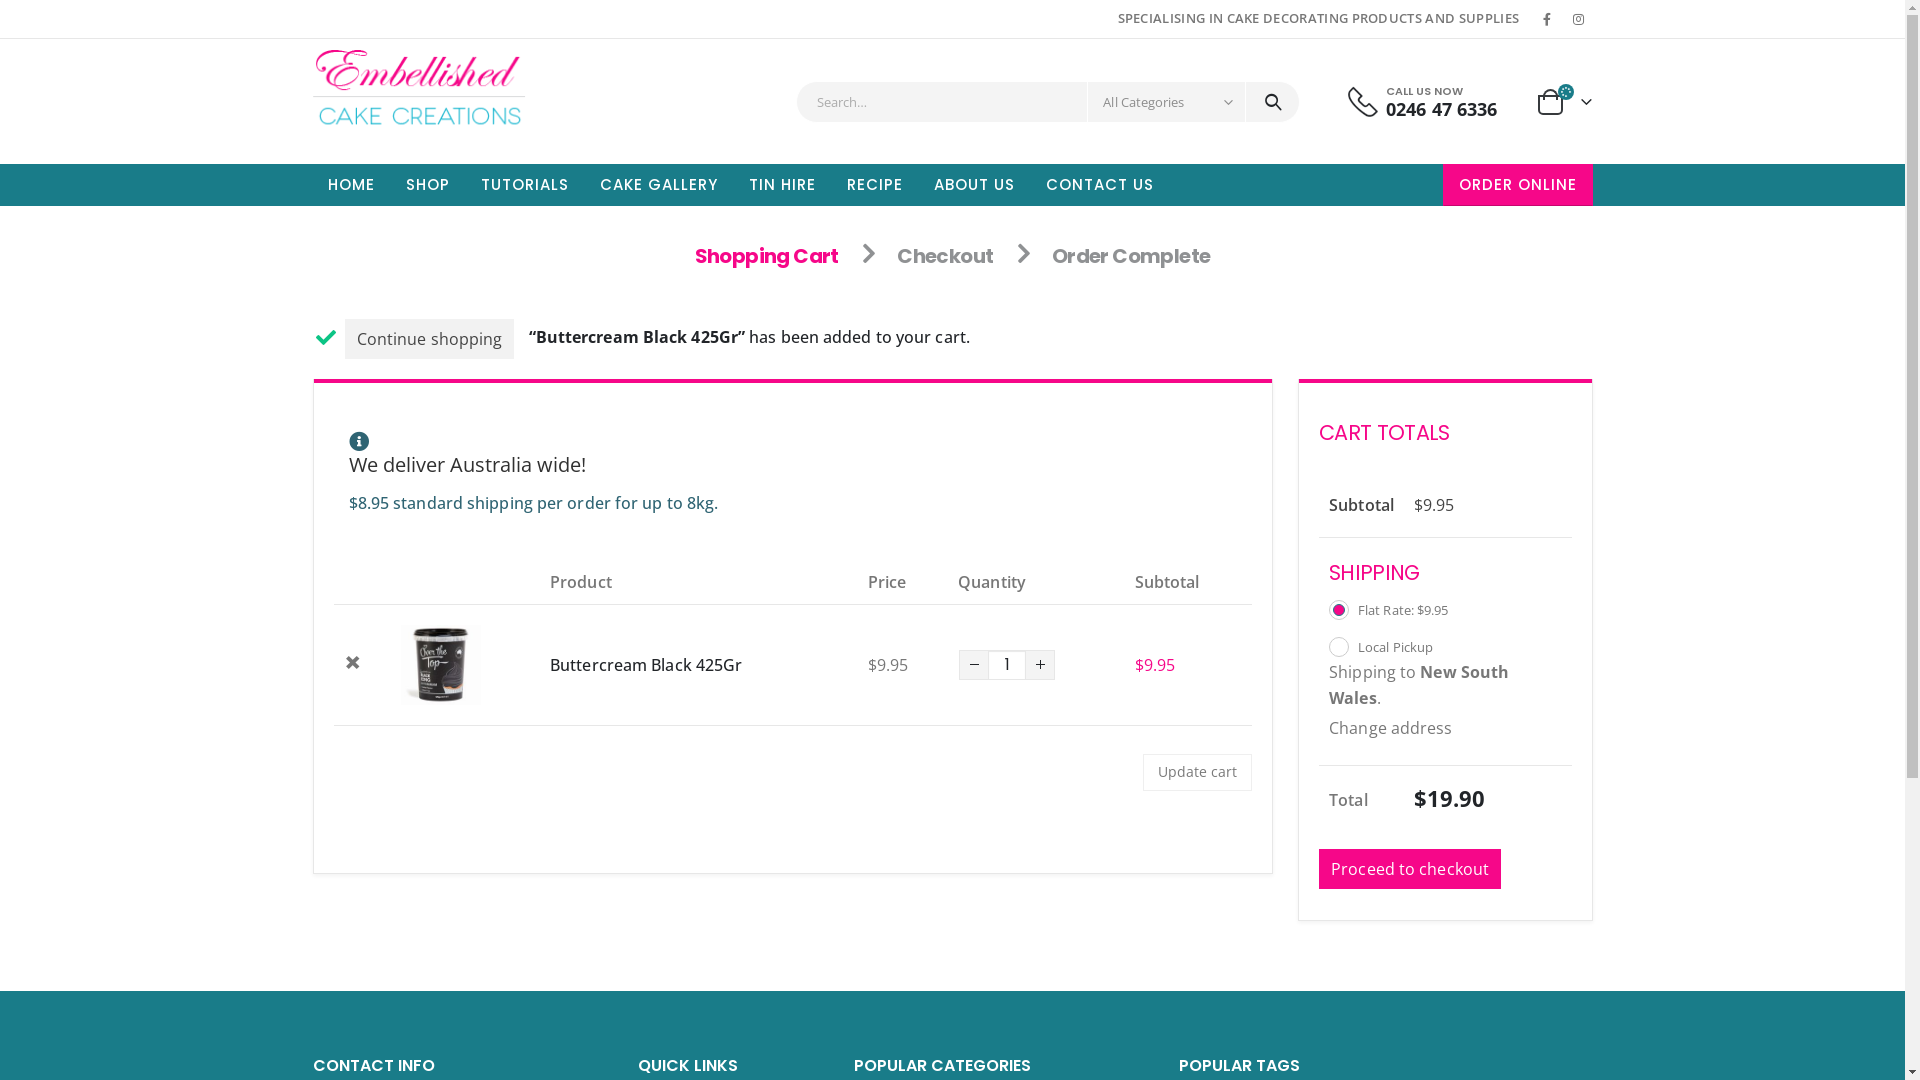  I want to click on TIN HIRE, so click(782, 185).